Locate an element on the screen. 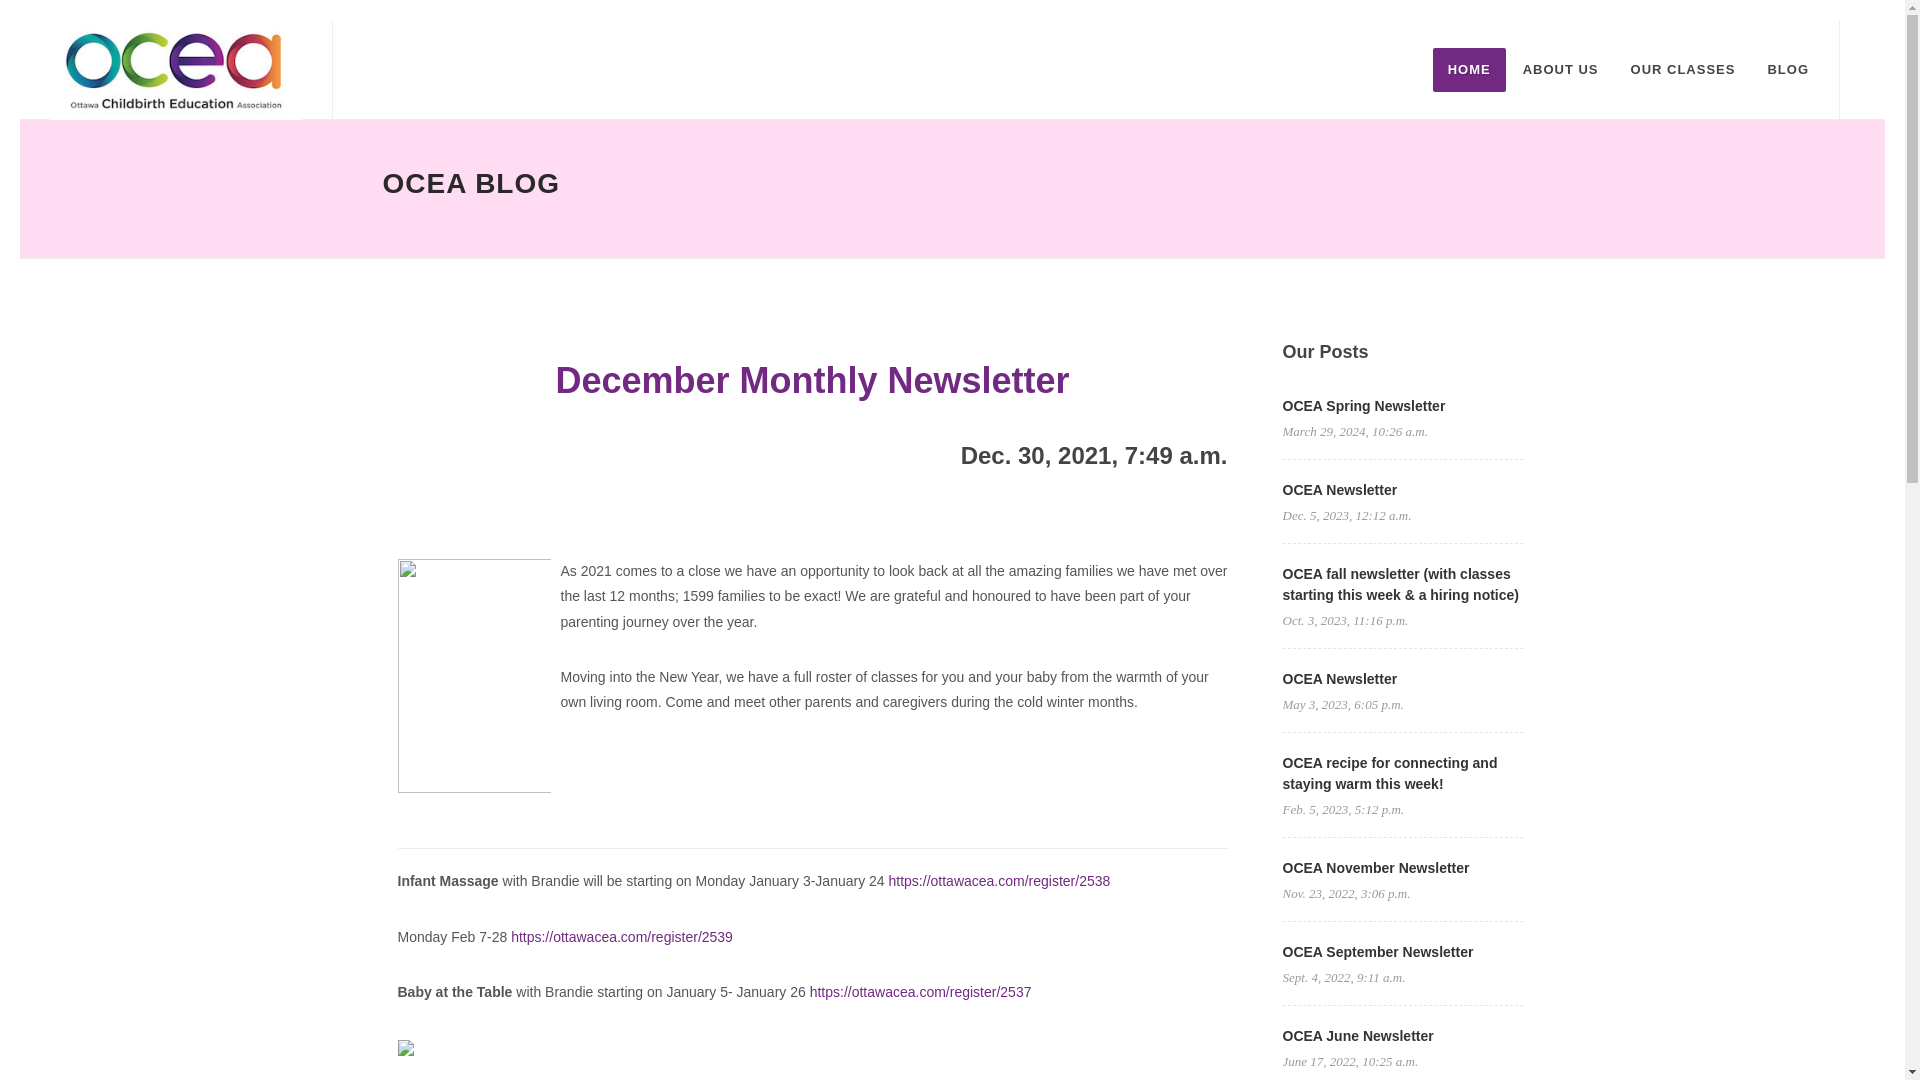 The height and width of the screenshot is (1080, 1920). HOME is located at coordinates (1468, 69).